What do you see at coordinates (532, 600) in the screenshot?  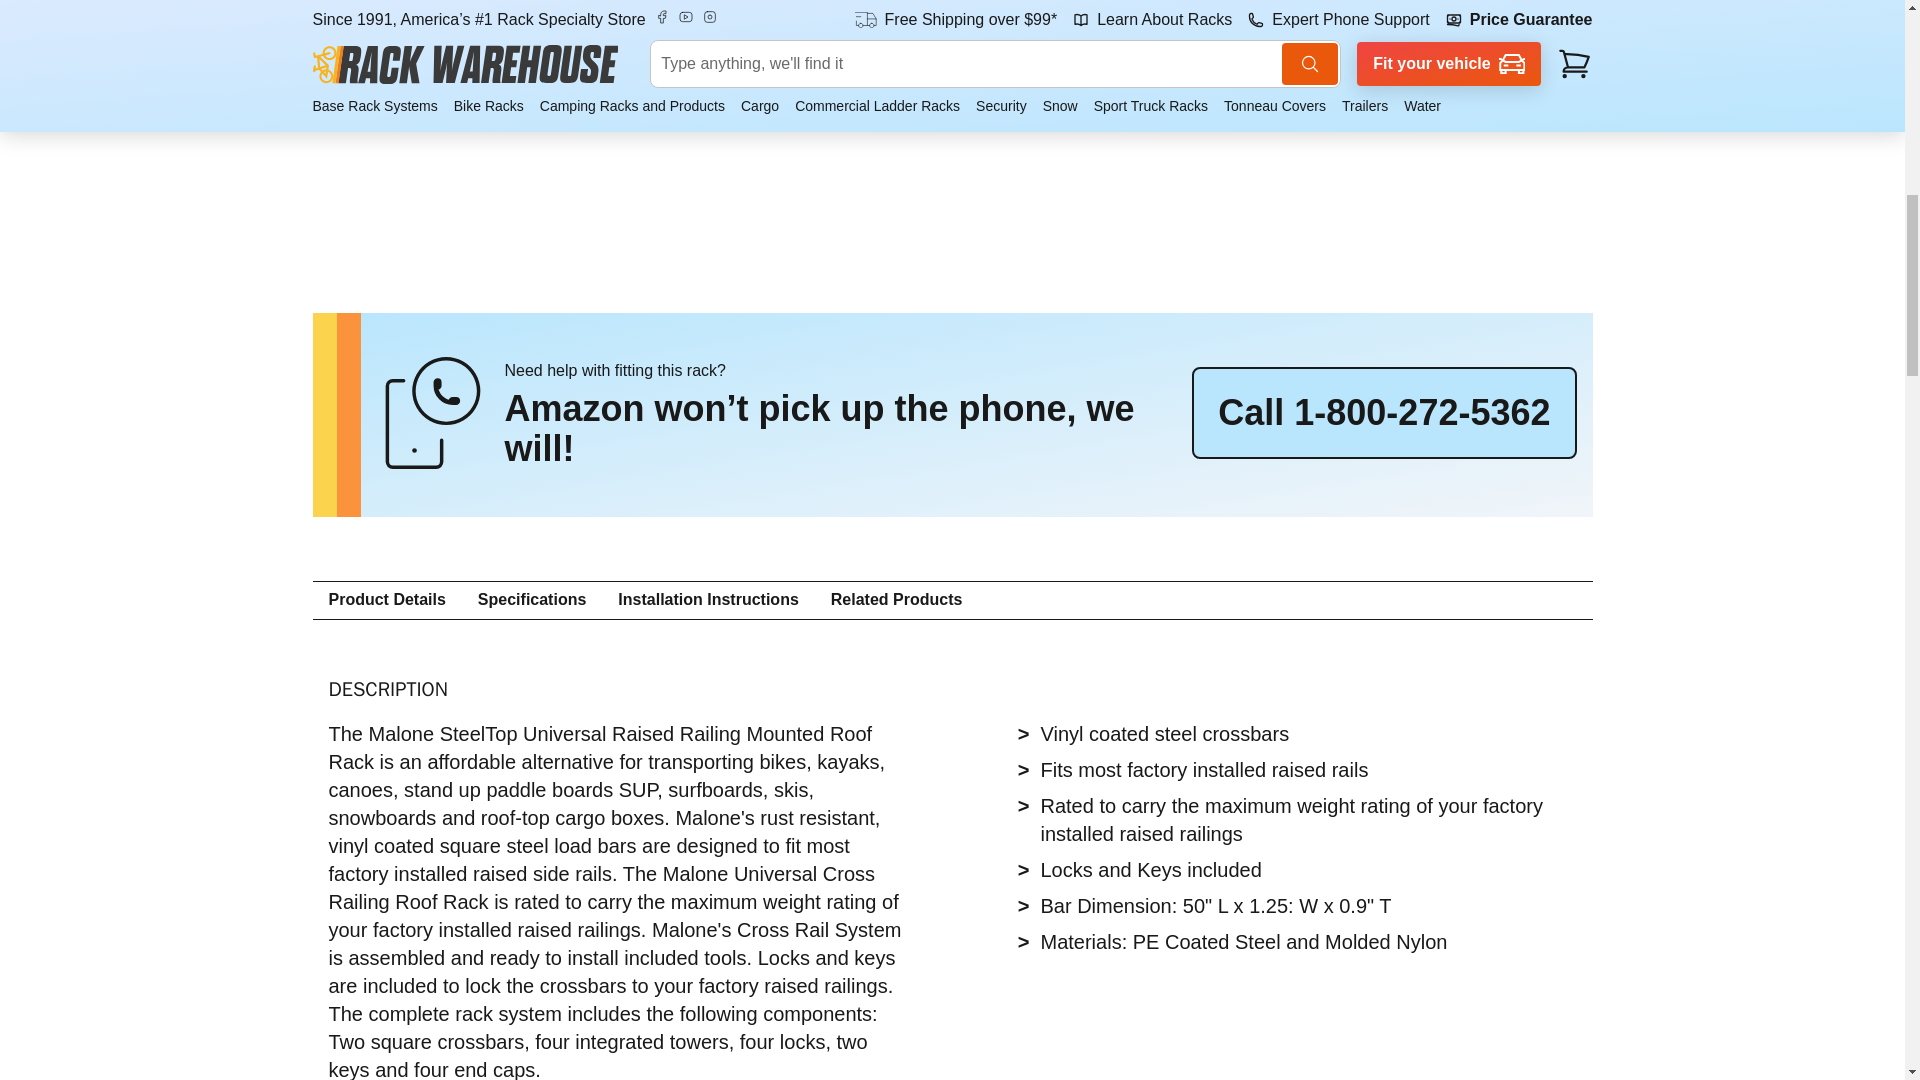 I see `Specifications` at bounding box center [532, 600].